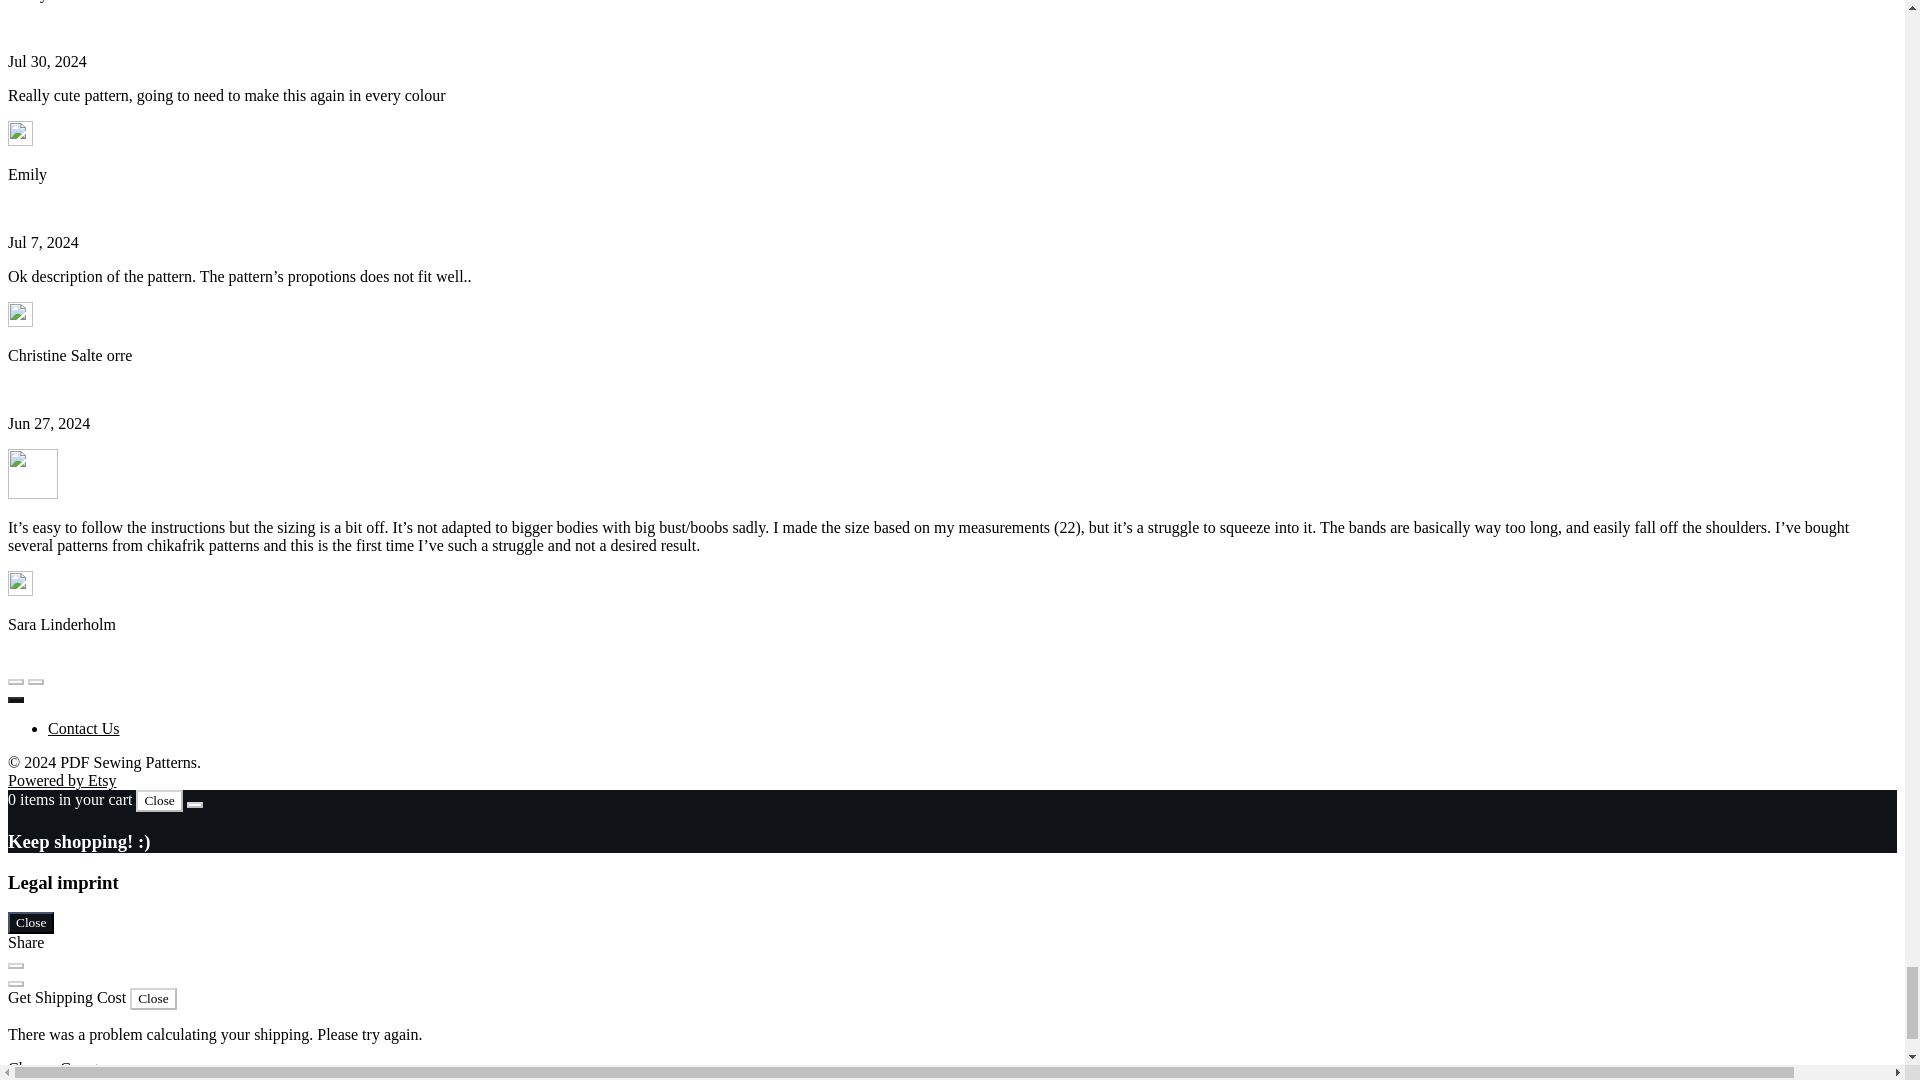  What do you see at coordinates (159, 800) in the screenshot?
I see `Close` at bounding box center [159, 800].